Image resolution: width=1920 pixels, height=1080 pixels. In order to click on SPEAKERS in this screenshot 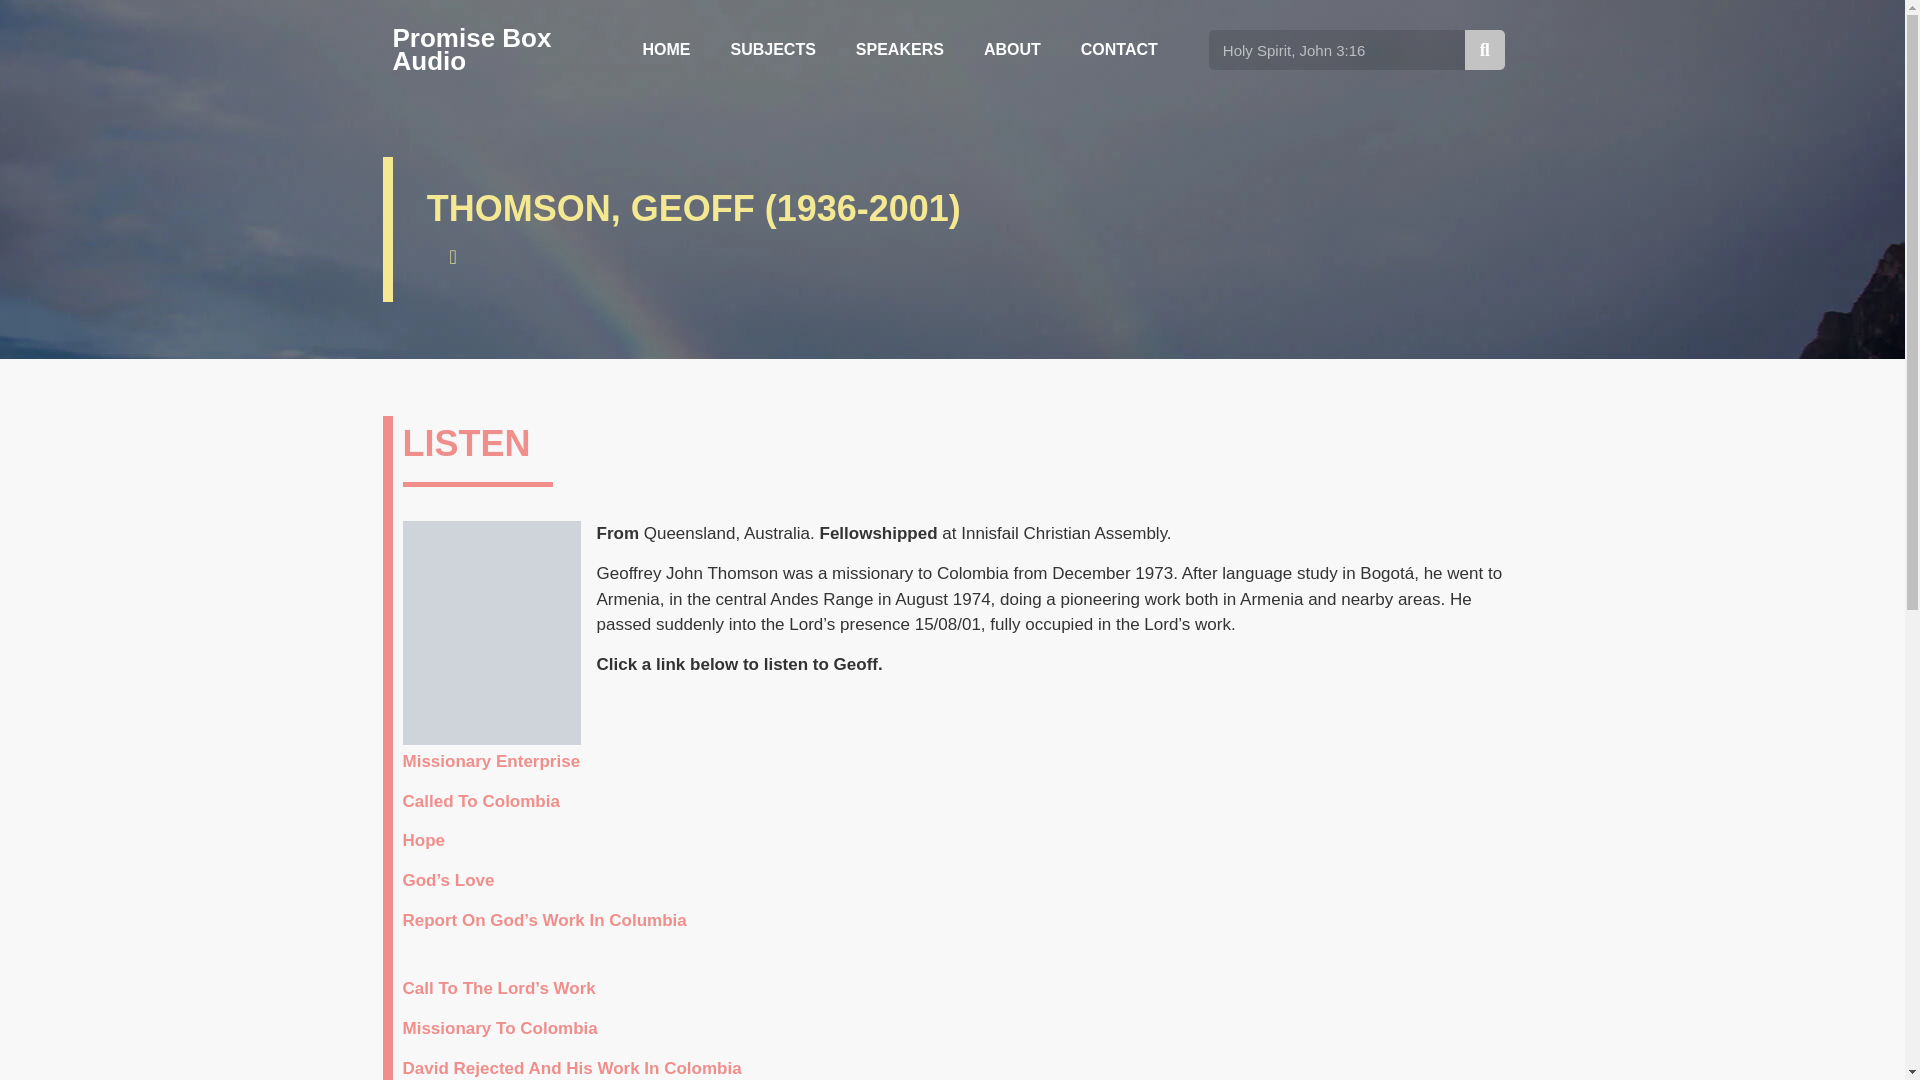, I will do `click(899, 50)`.